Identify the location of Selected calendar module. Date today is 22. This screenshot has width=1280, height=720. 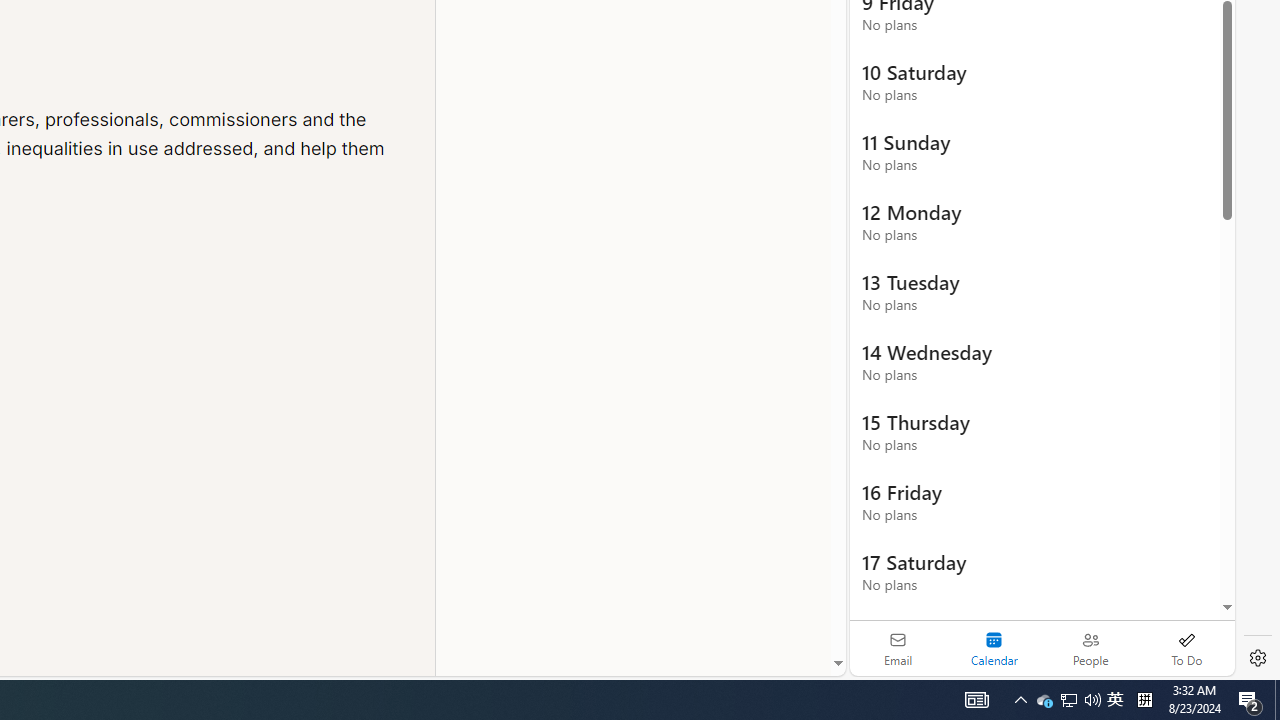
(994, 648).